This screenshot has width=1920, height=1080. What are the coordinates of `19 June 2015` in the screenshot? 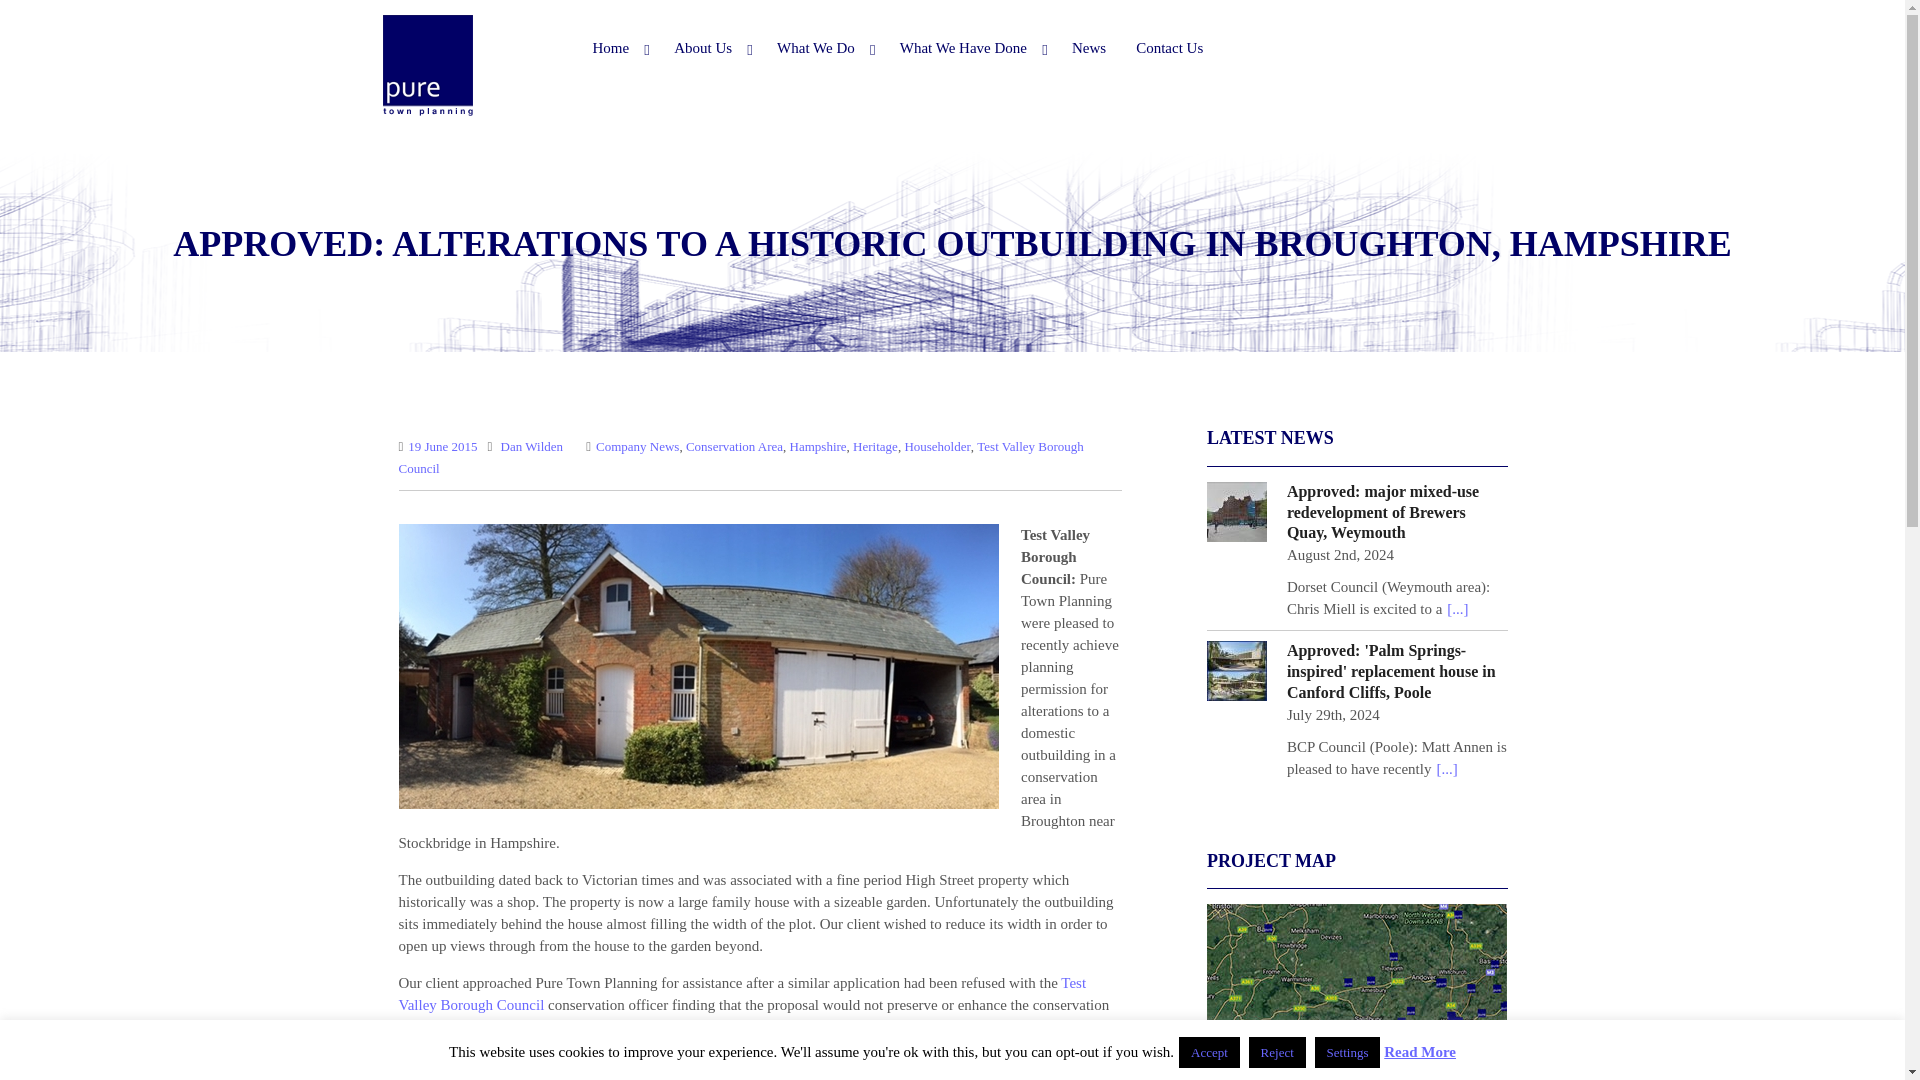 It's located at (442, 446).